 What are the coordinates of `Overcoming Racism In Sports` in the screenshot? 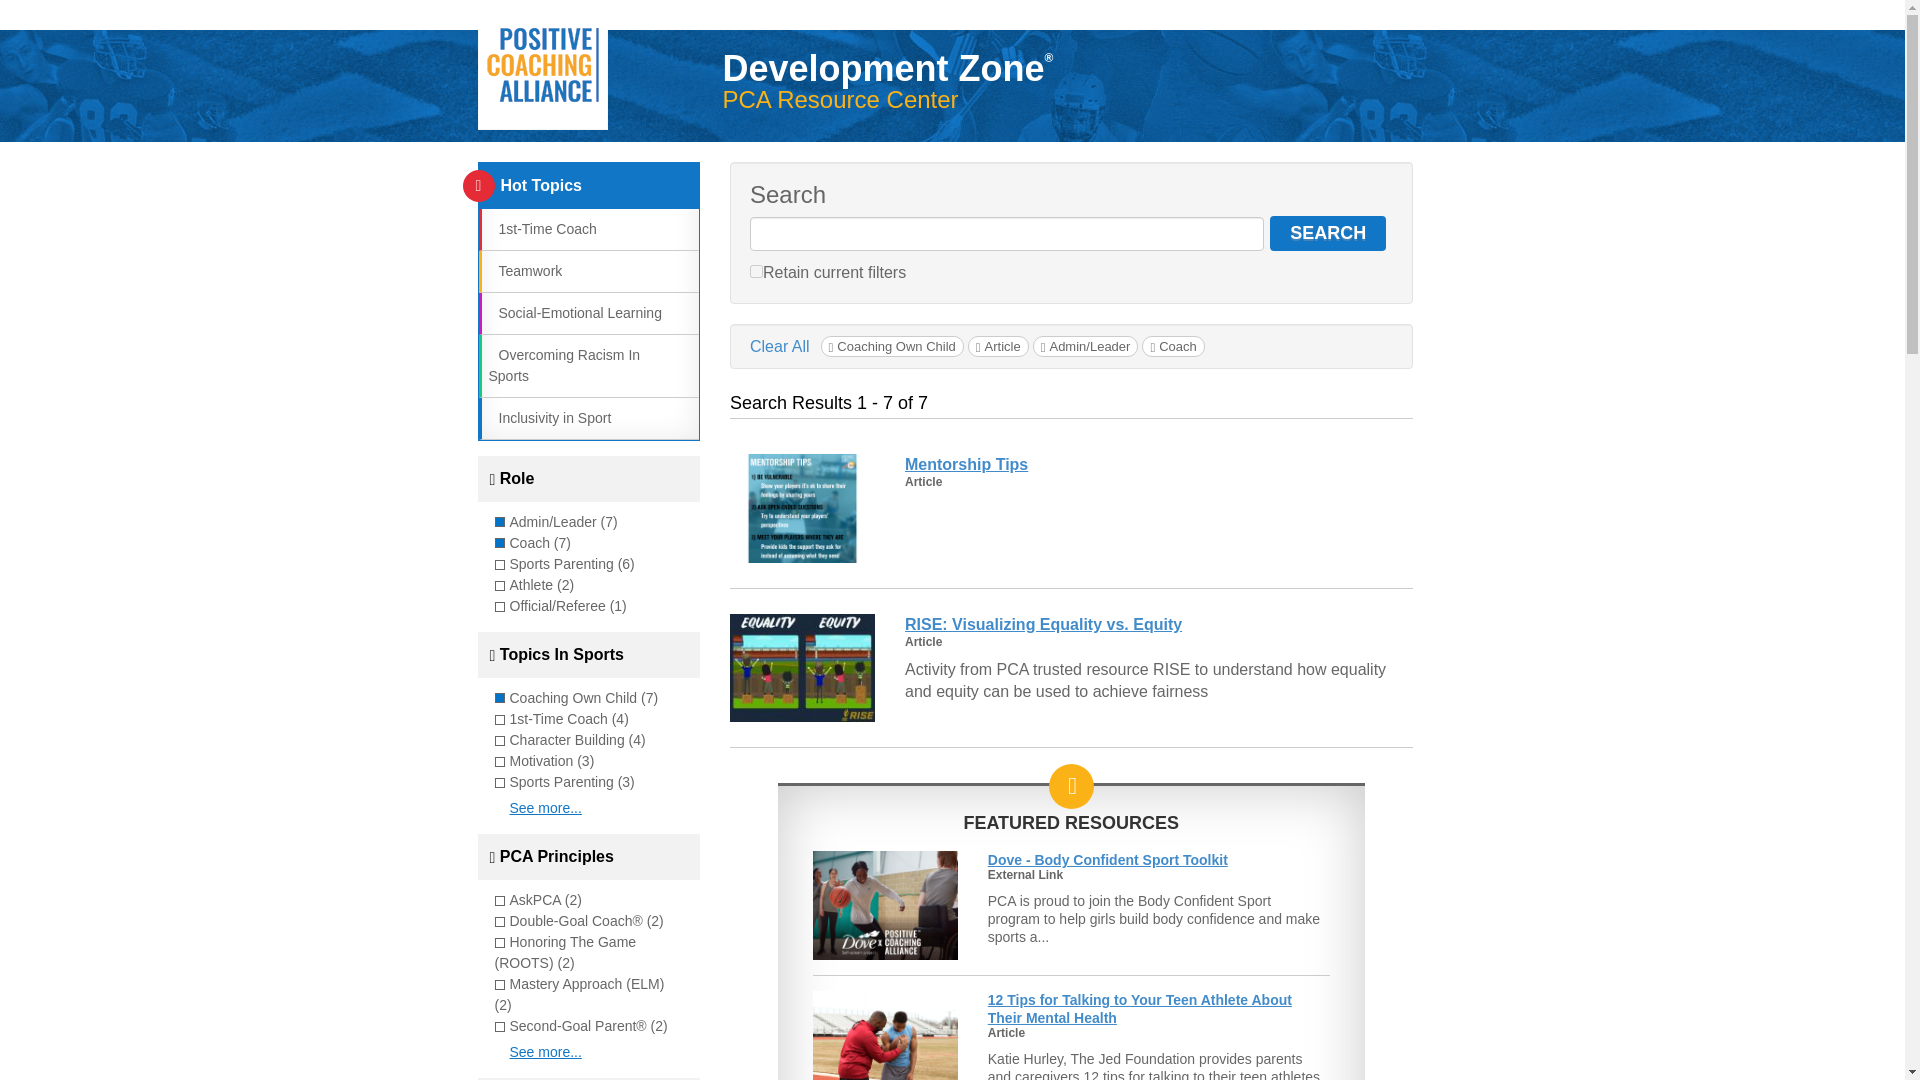 It's located at (563, 365).